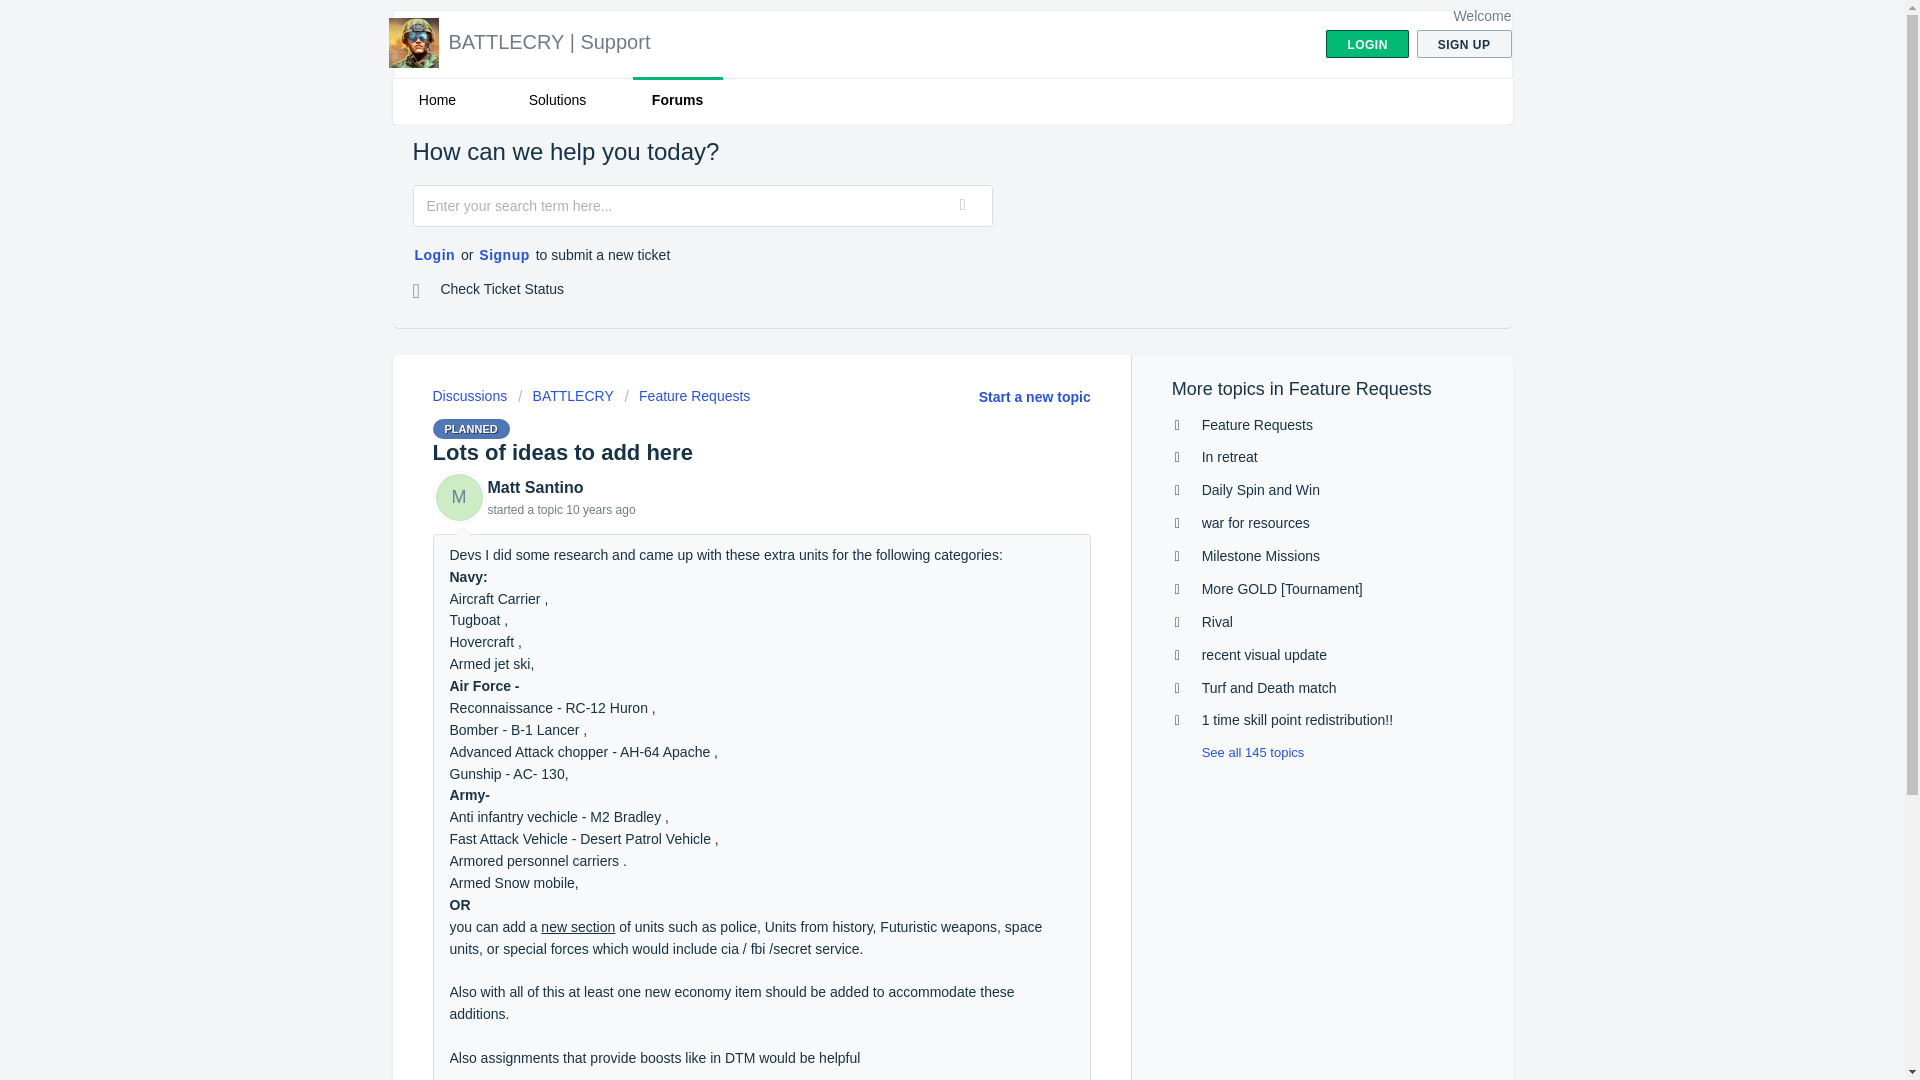  What do you see at coordinates (434, 256) in the screenshot?
I see `Login` at bounding box center [434, 256].